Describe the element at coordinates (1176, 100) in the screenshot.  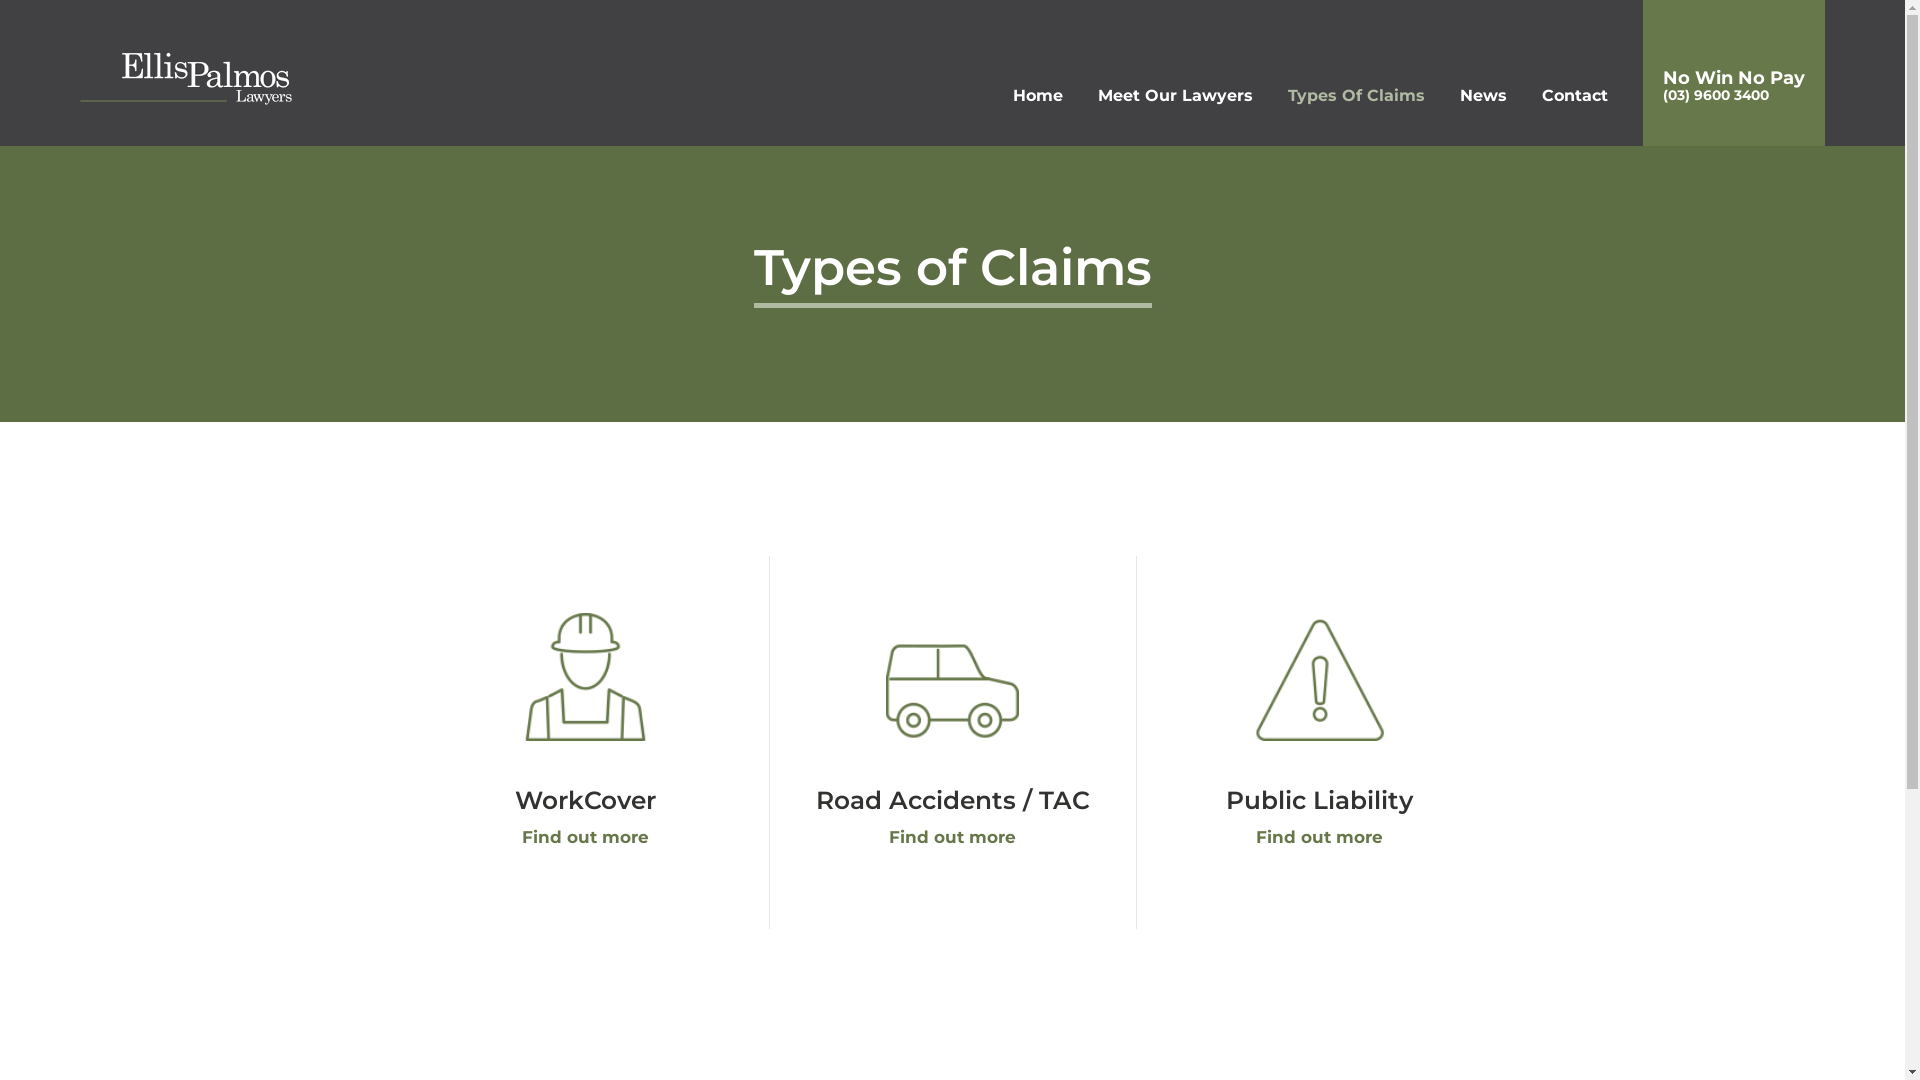
I see `Meet Our Lawyers` at that location.